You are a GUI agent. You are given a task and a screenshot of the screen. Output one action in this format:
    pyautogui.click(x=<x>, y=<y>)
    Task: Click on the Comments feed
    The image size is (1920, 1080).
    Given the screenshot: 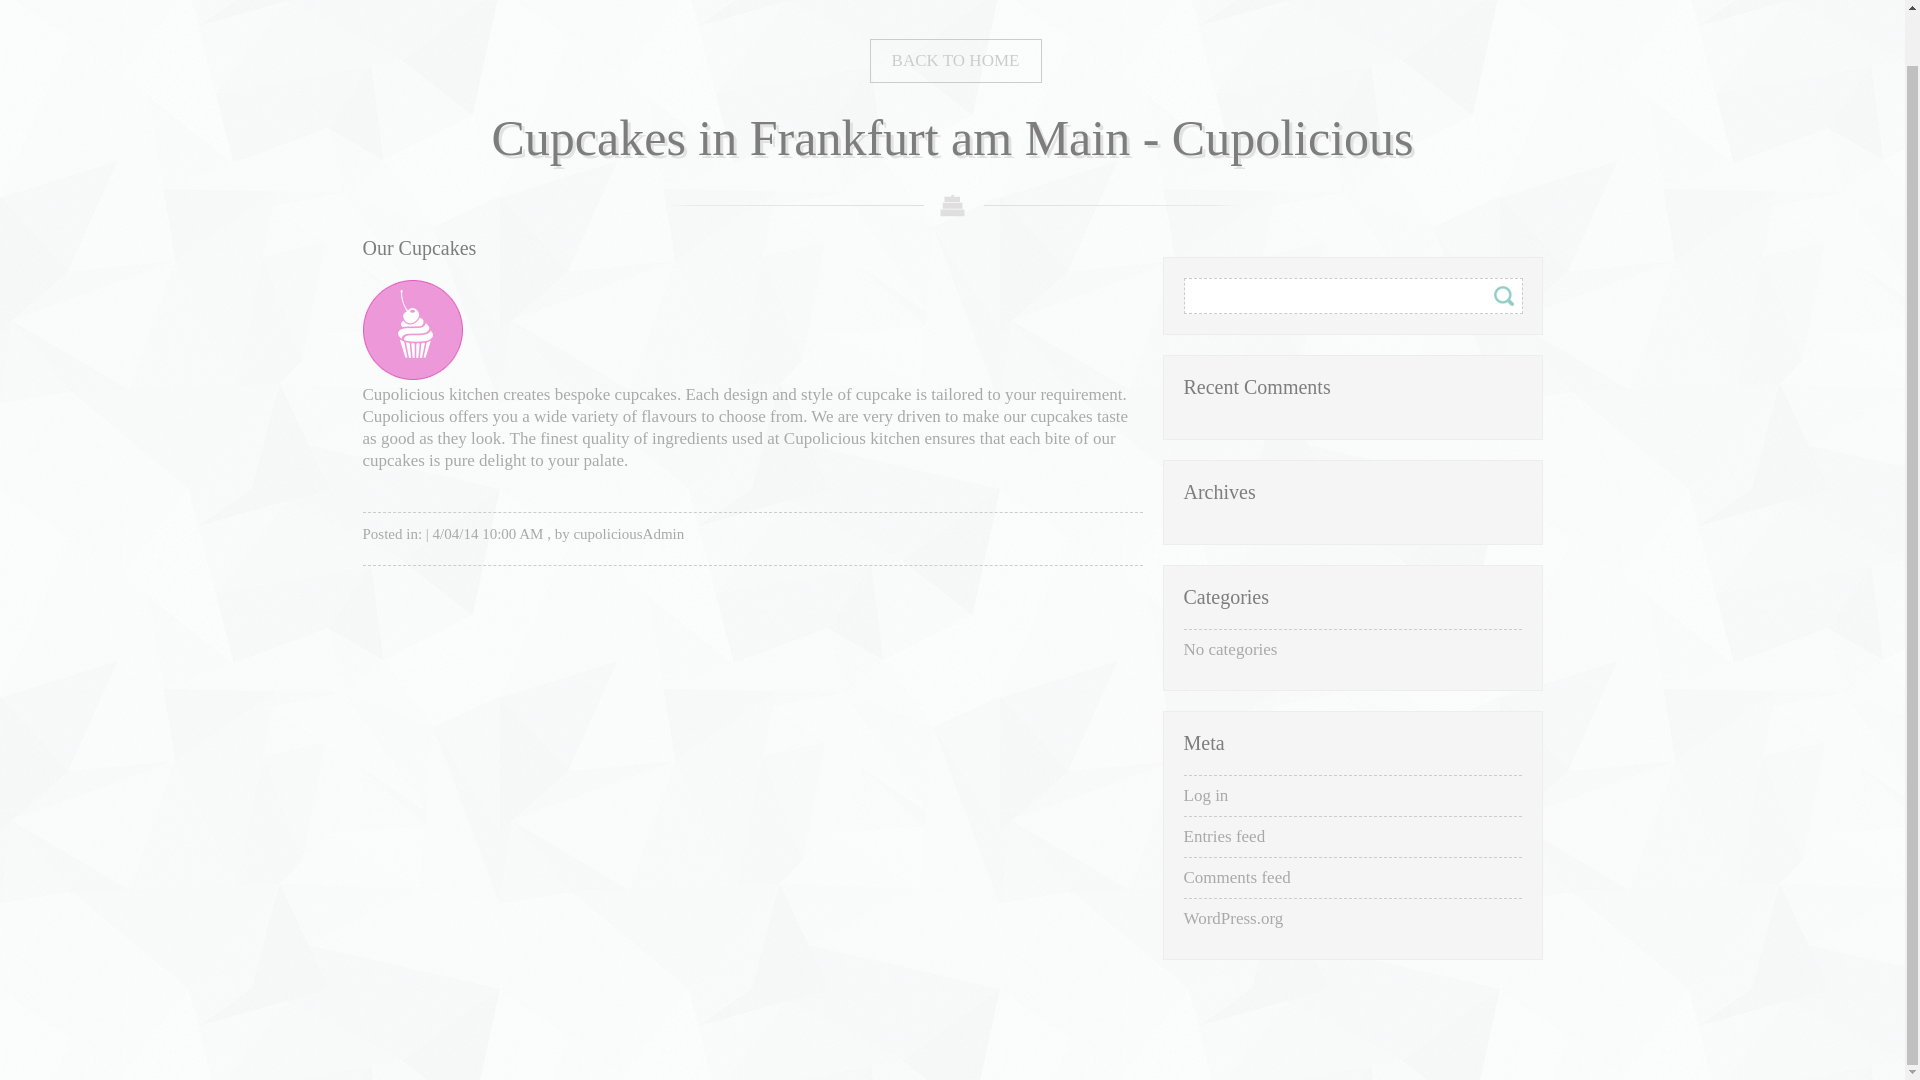 What is the action you would take?
    pyautogui.click(x=1237, y=876)
    